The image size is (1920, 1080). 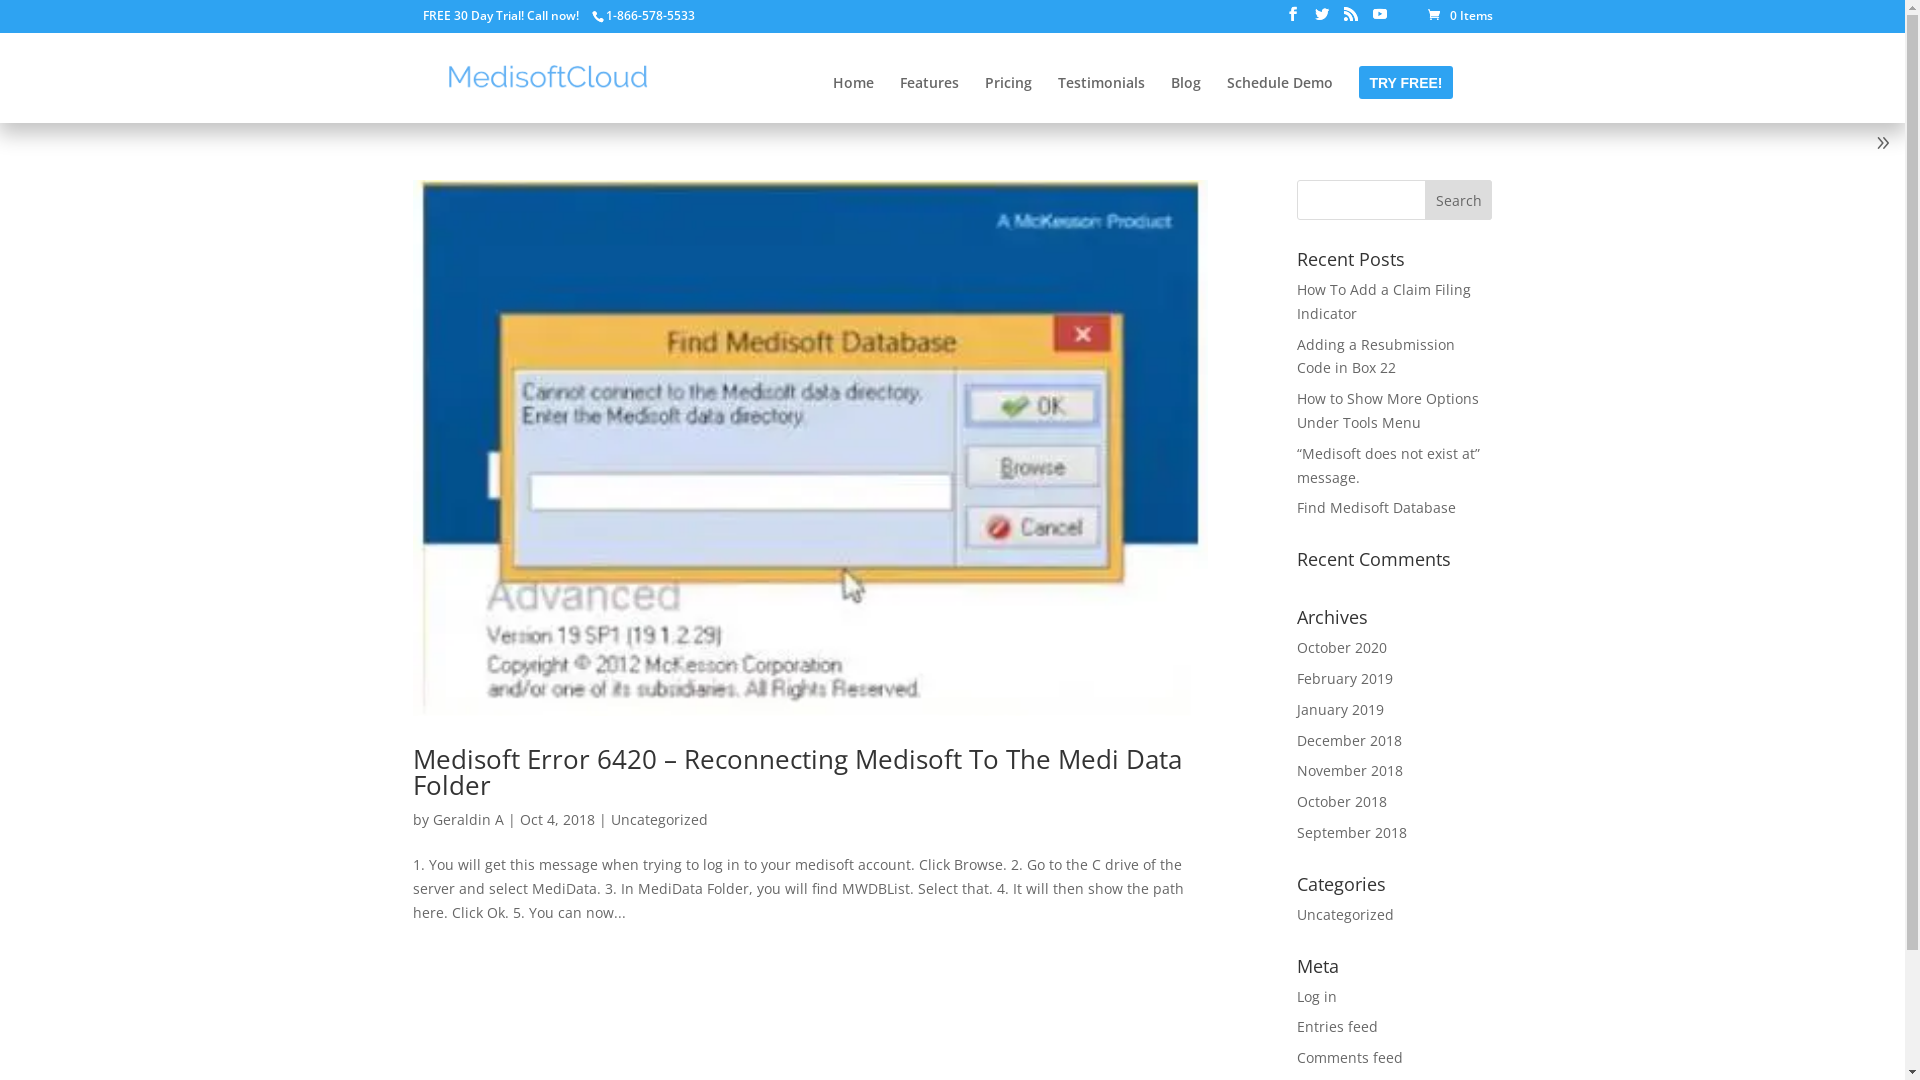 What do you see at coordinates (1342, 648) in the screenshot?
I see `October 2020` at bounding box center [1342, 648].